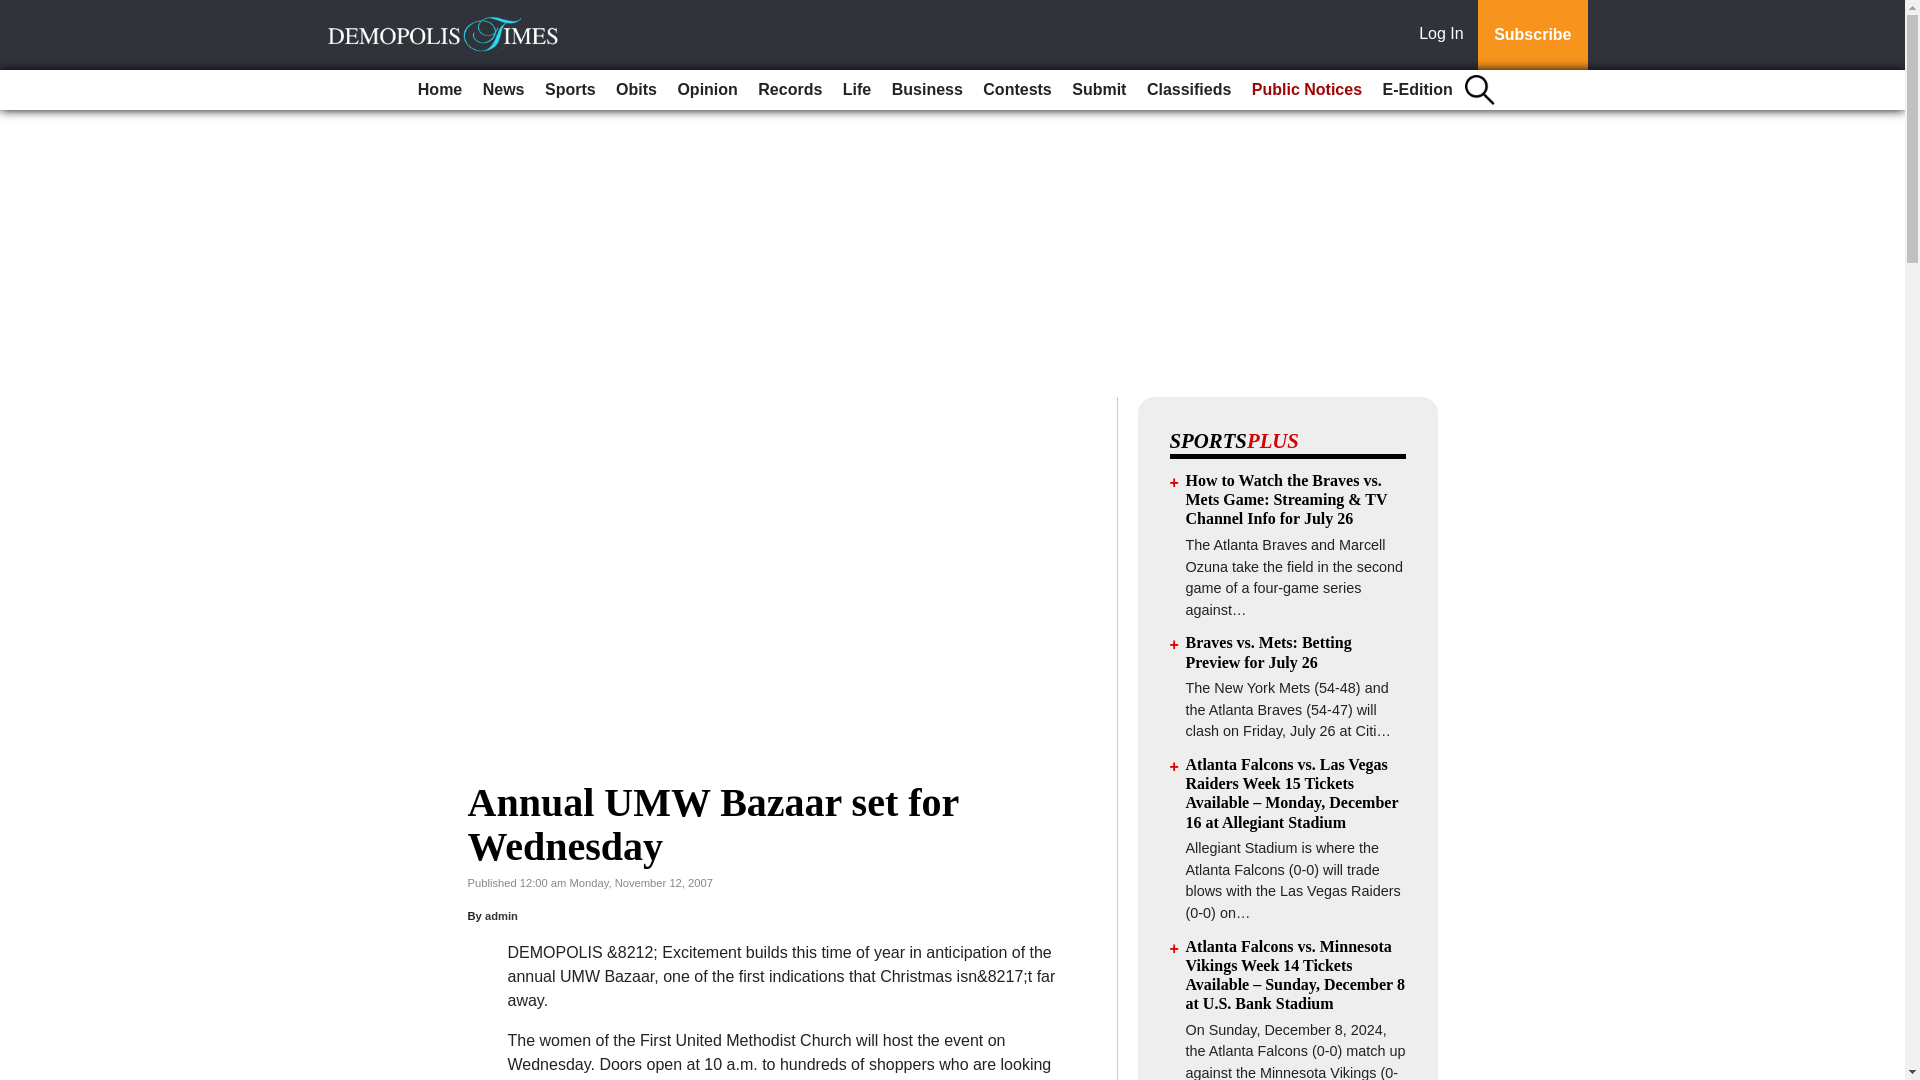 Image resolution: width=1920 pixels, height=1080 pixels. What do you see at coordinates (1098, 90) in the screenshot?
I see `Submit` at bounding box center [1098, 90].